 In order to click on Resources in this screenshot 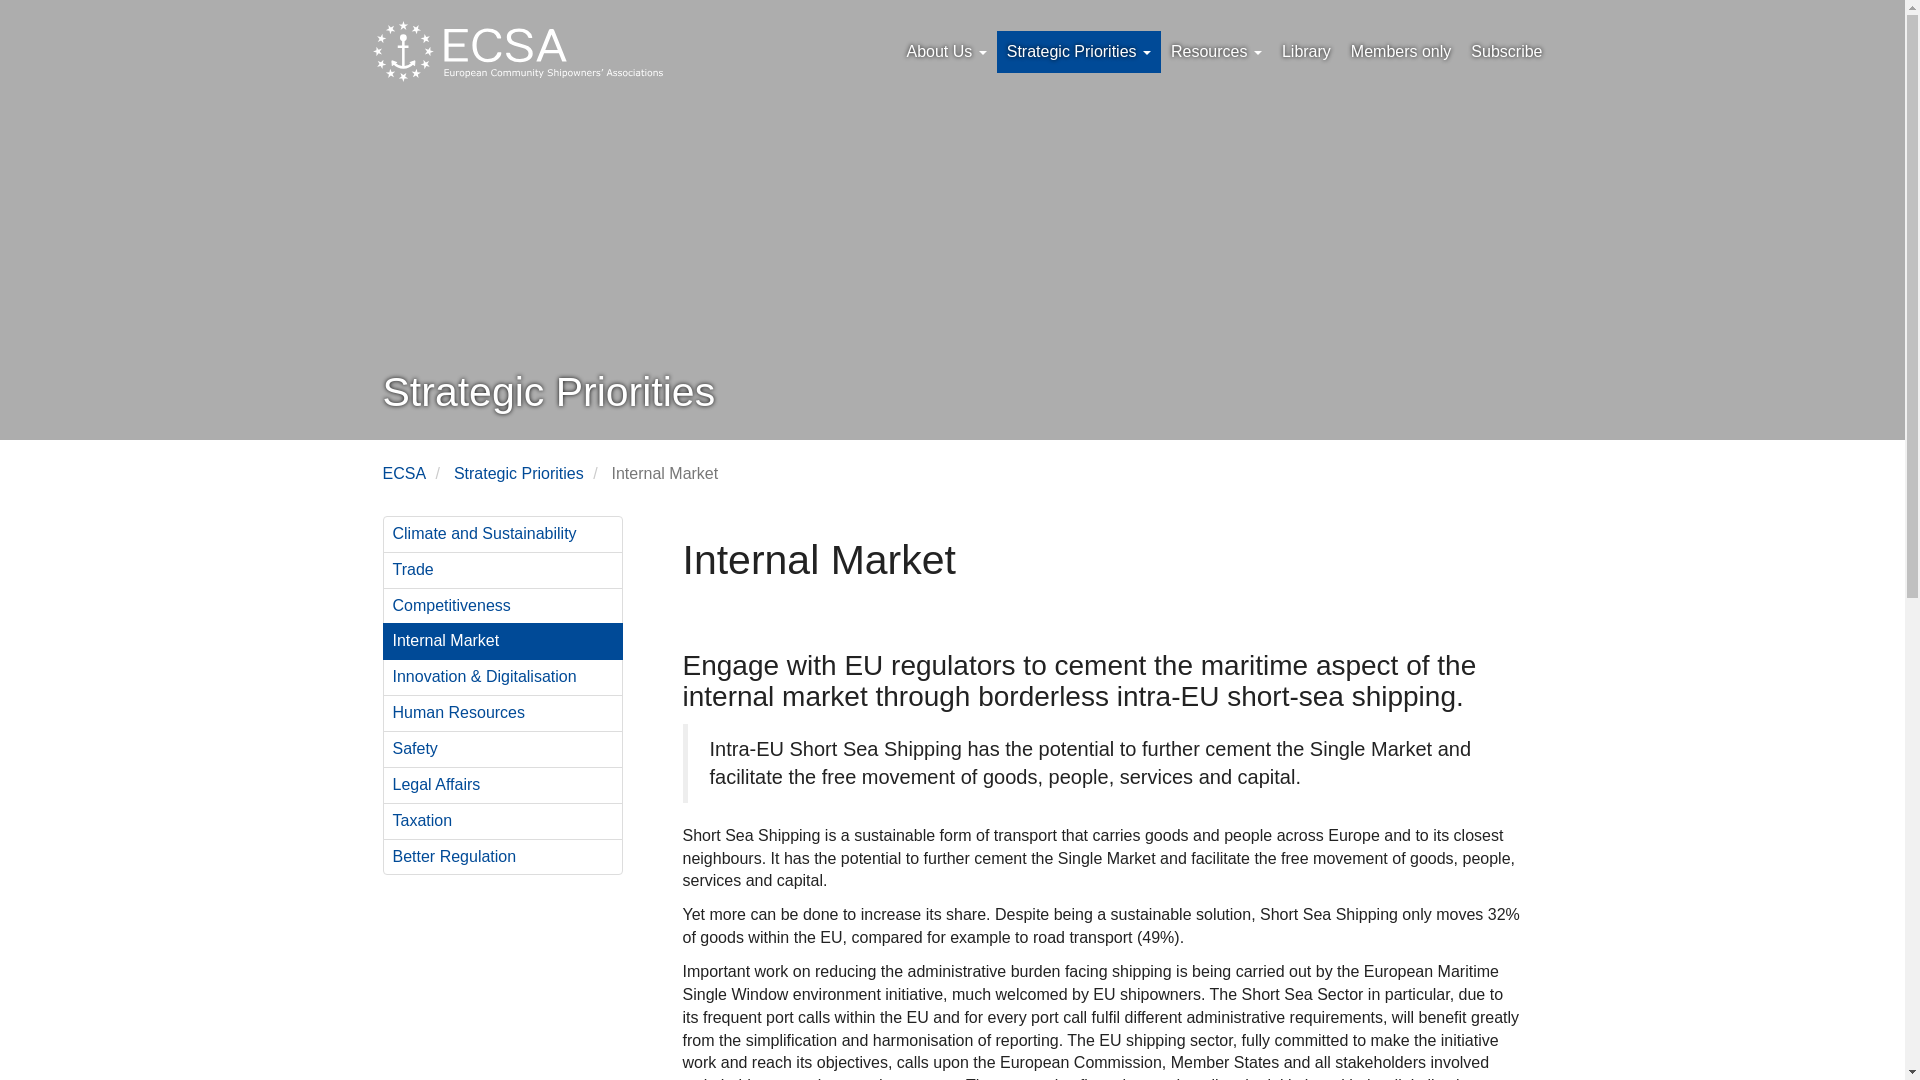, I will do `click(1216, 52)`.